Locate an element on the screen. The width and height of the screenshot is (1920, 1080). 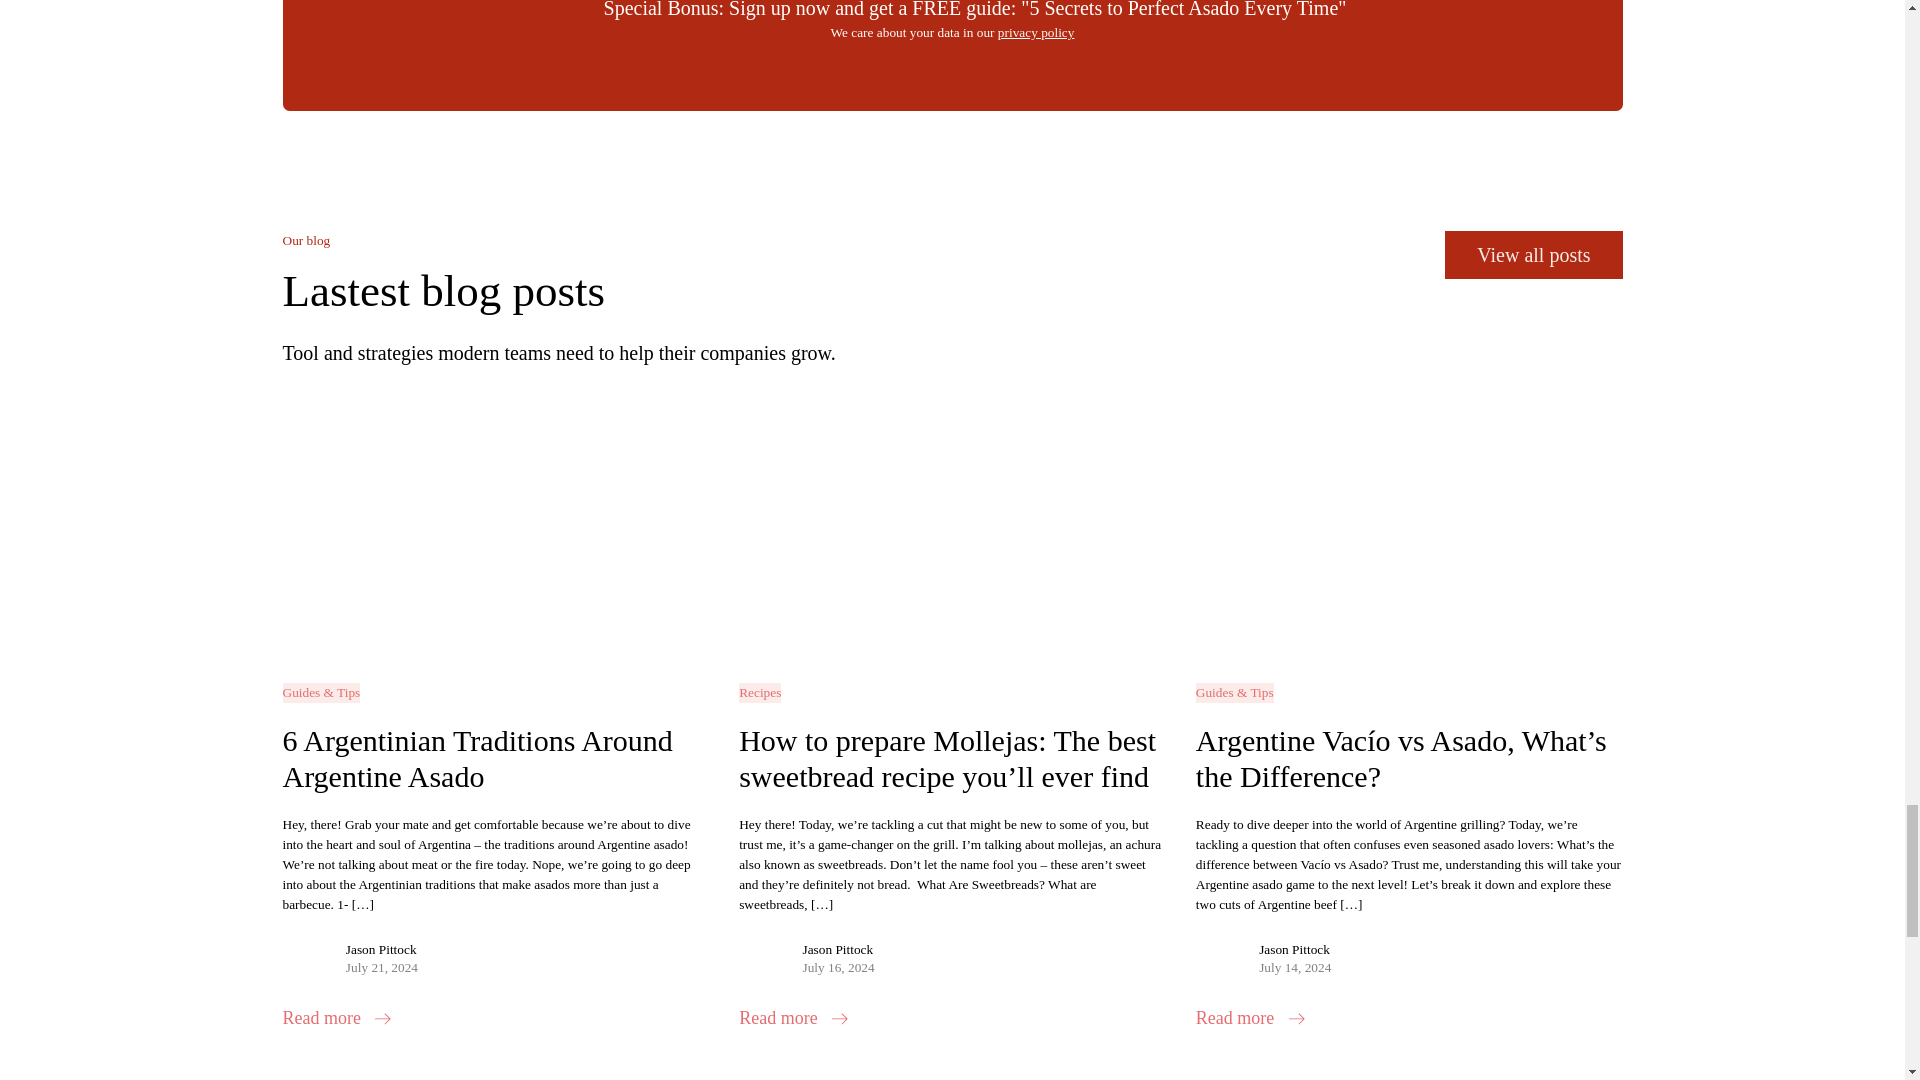
View all posts is located at coordinates (1534, 254).